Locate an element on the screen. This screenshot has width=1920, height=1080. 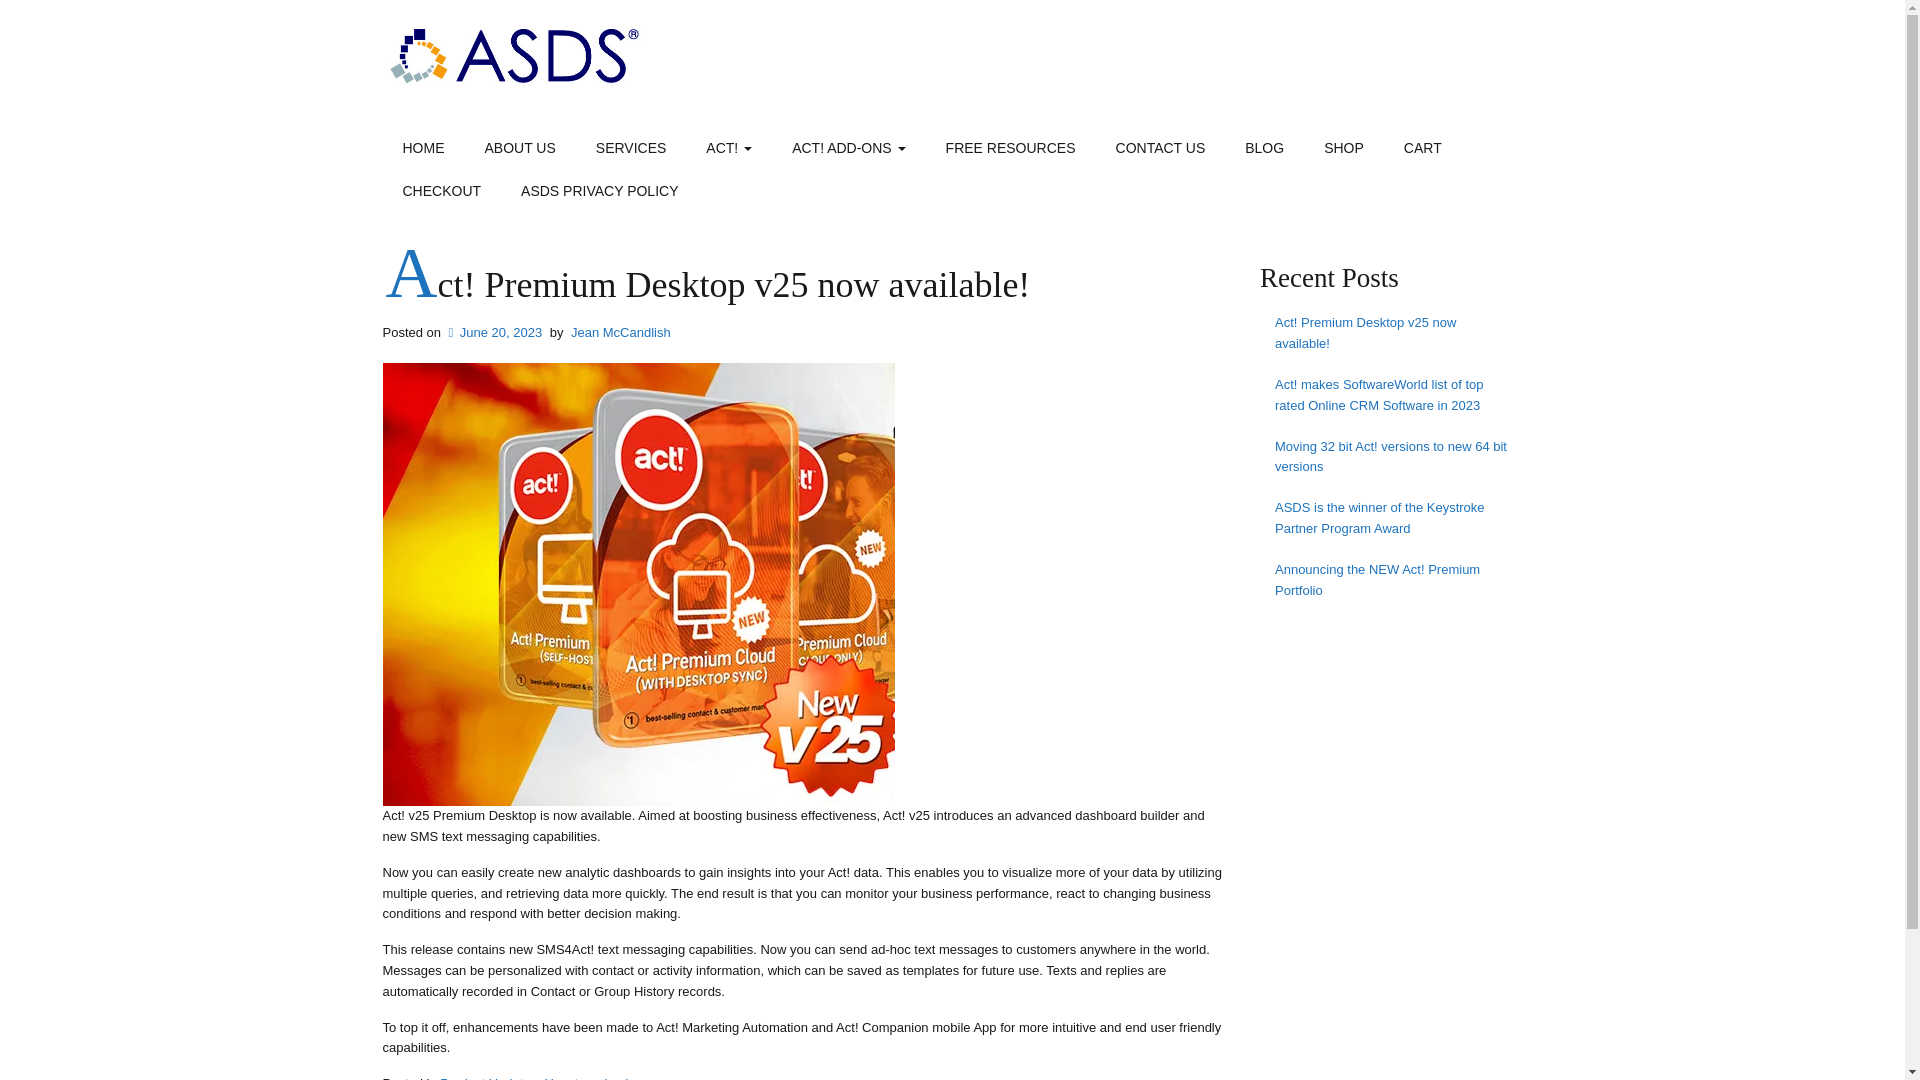
Jean McCandlish is located at coordinates (620, 332).